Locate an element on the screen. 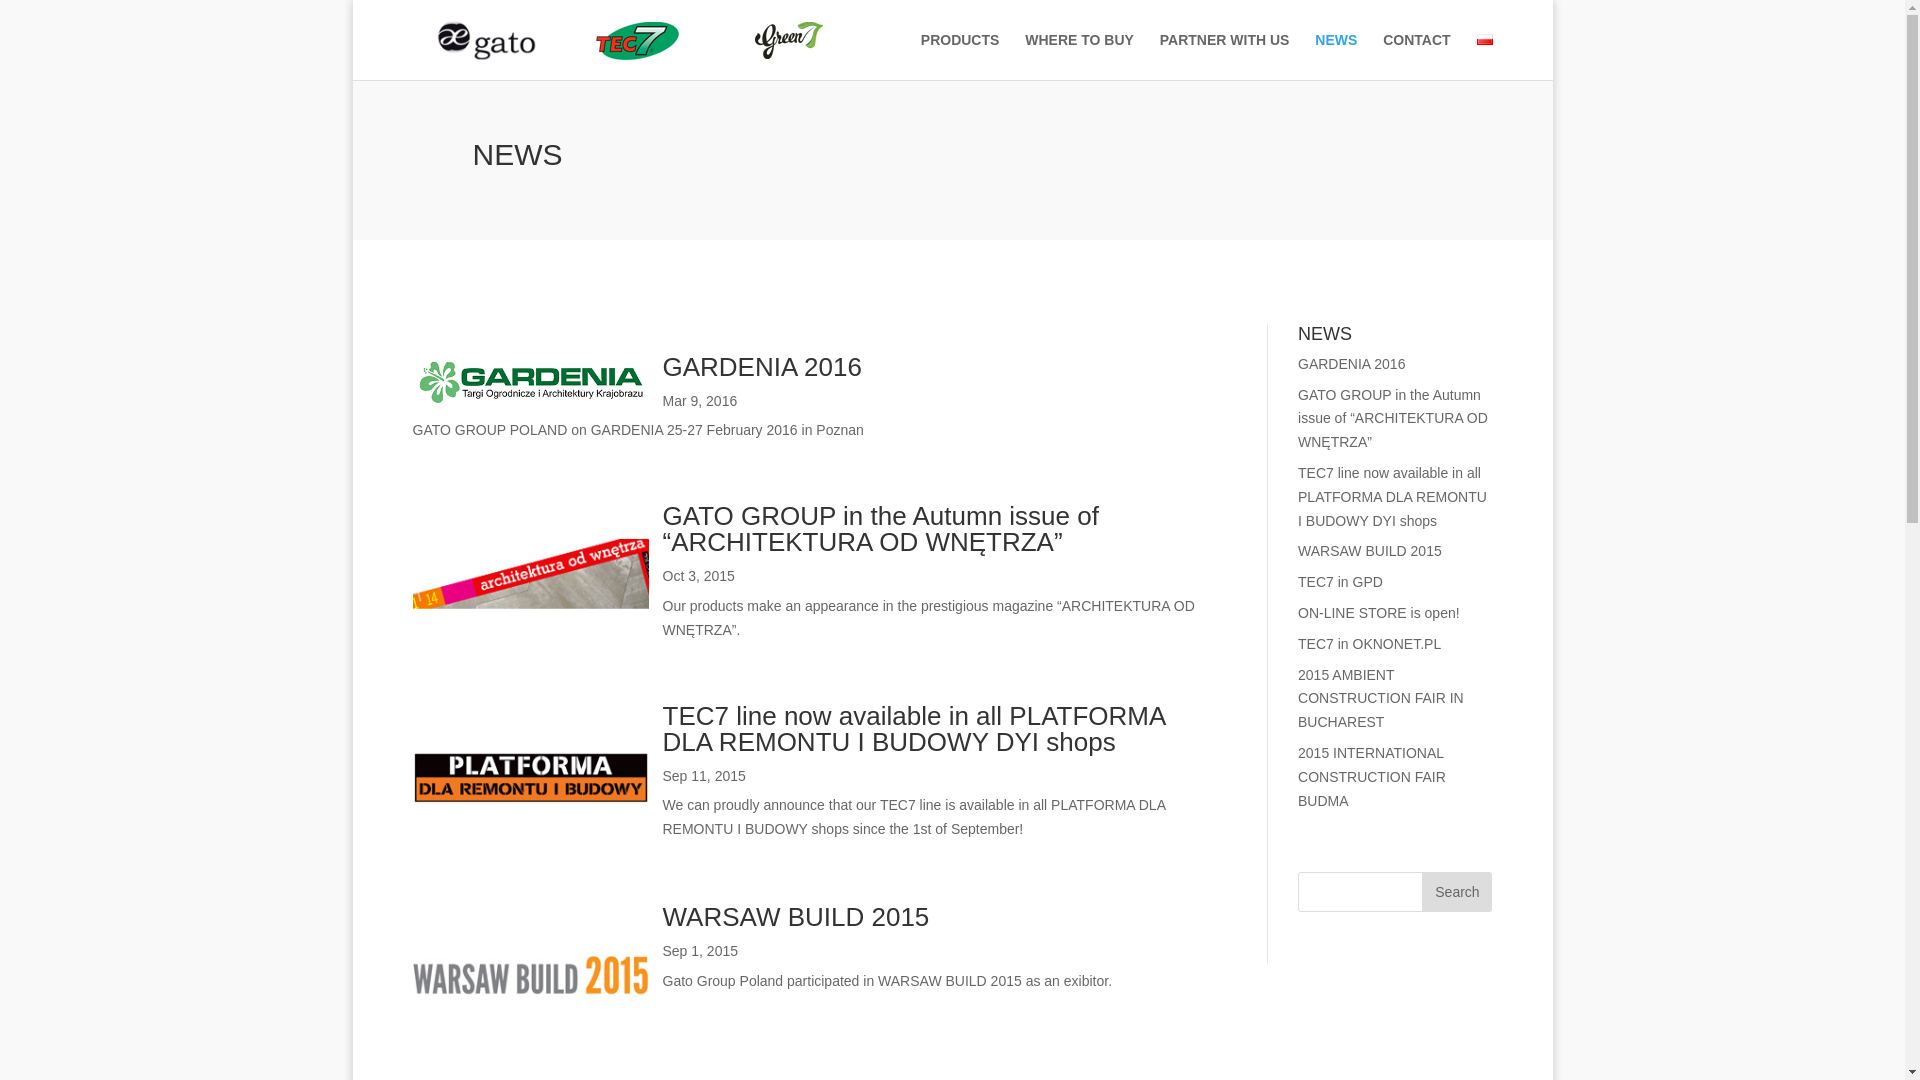  TEC7 in OKNONET.PL is located at coordinates (1369, 644).